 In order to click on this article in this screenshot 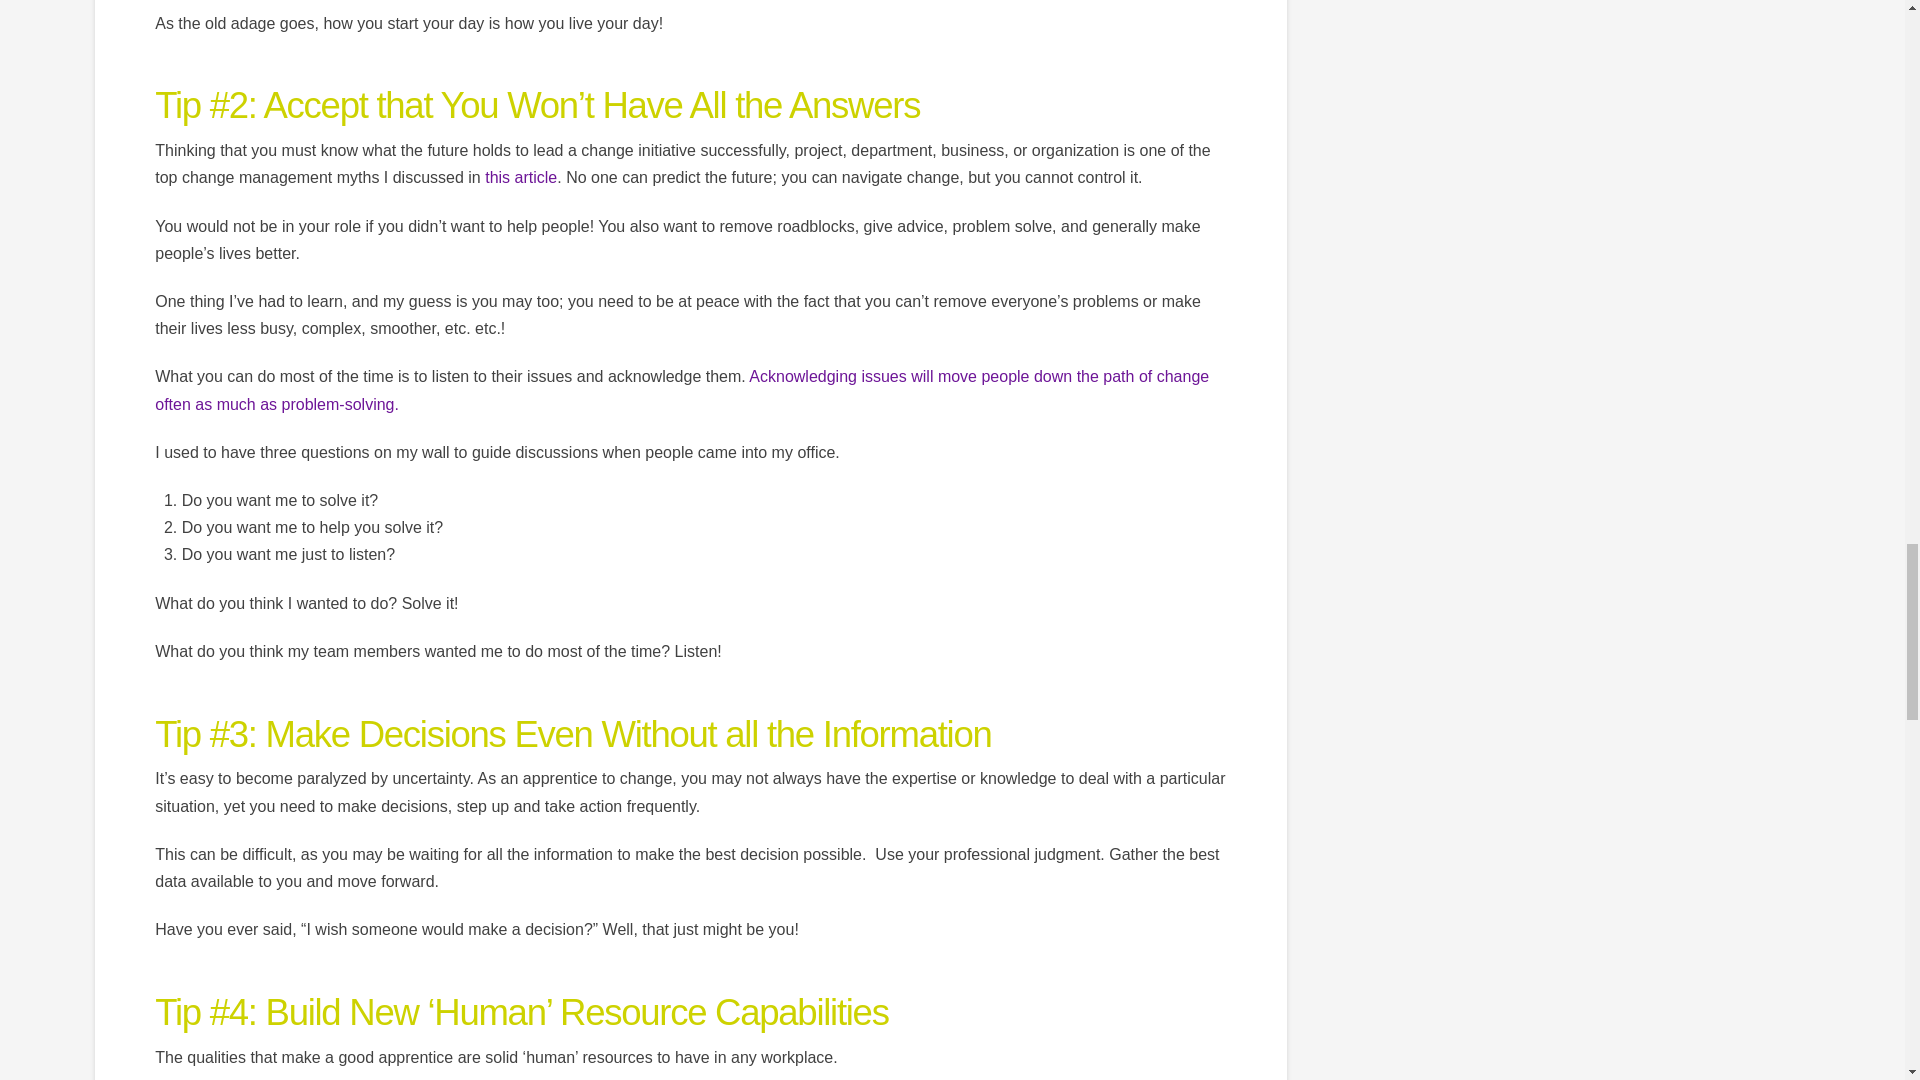, I will do `click(520, 176)`.